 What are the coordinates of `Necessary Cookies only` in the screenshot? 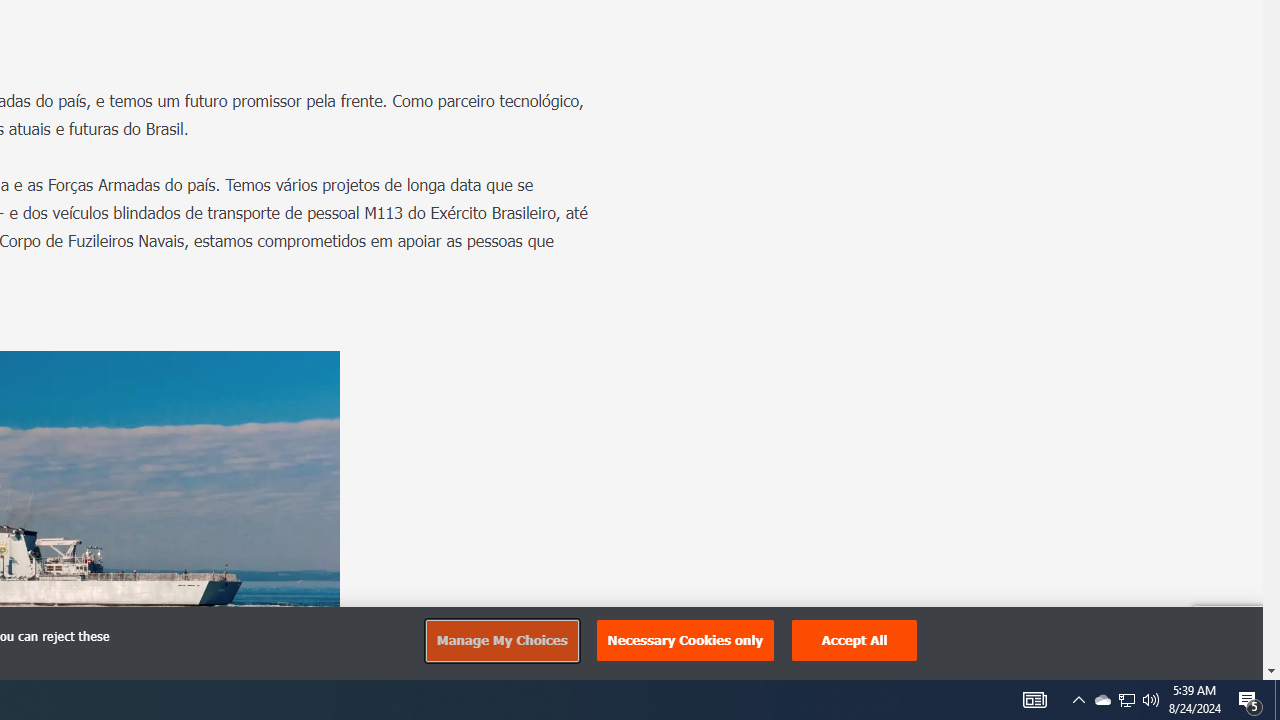 It's located at (685, 640).